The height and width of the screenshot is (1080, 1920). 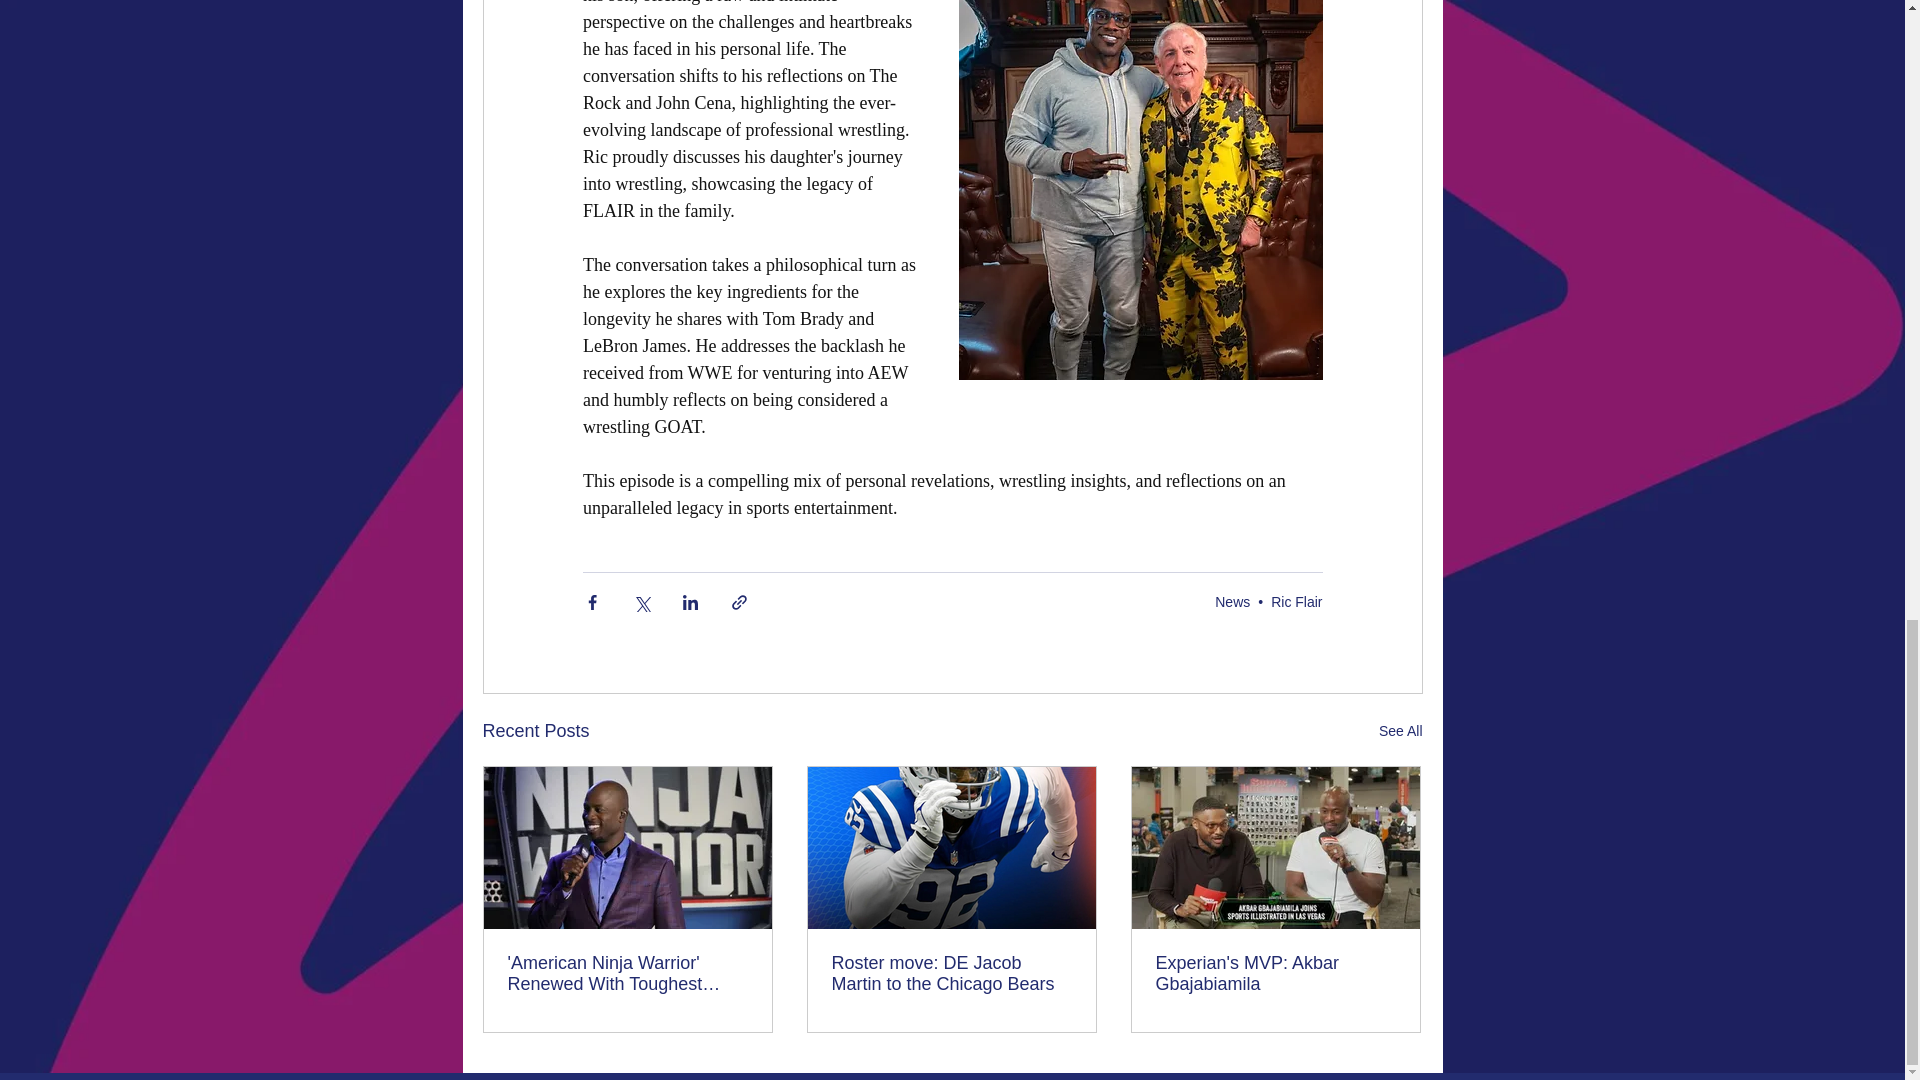 What do you see at coordinates (1400, 732) in the screenshot?
I see `See All` at bounding box center [1400, 732].